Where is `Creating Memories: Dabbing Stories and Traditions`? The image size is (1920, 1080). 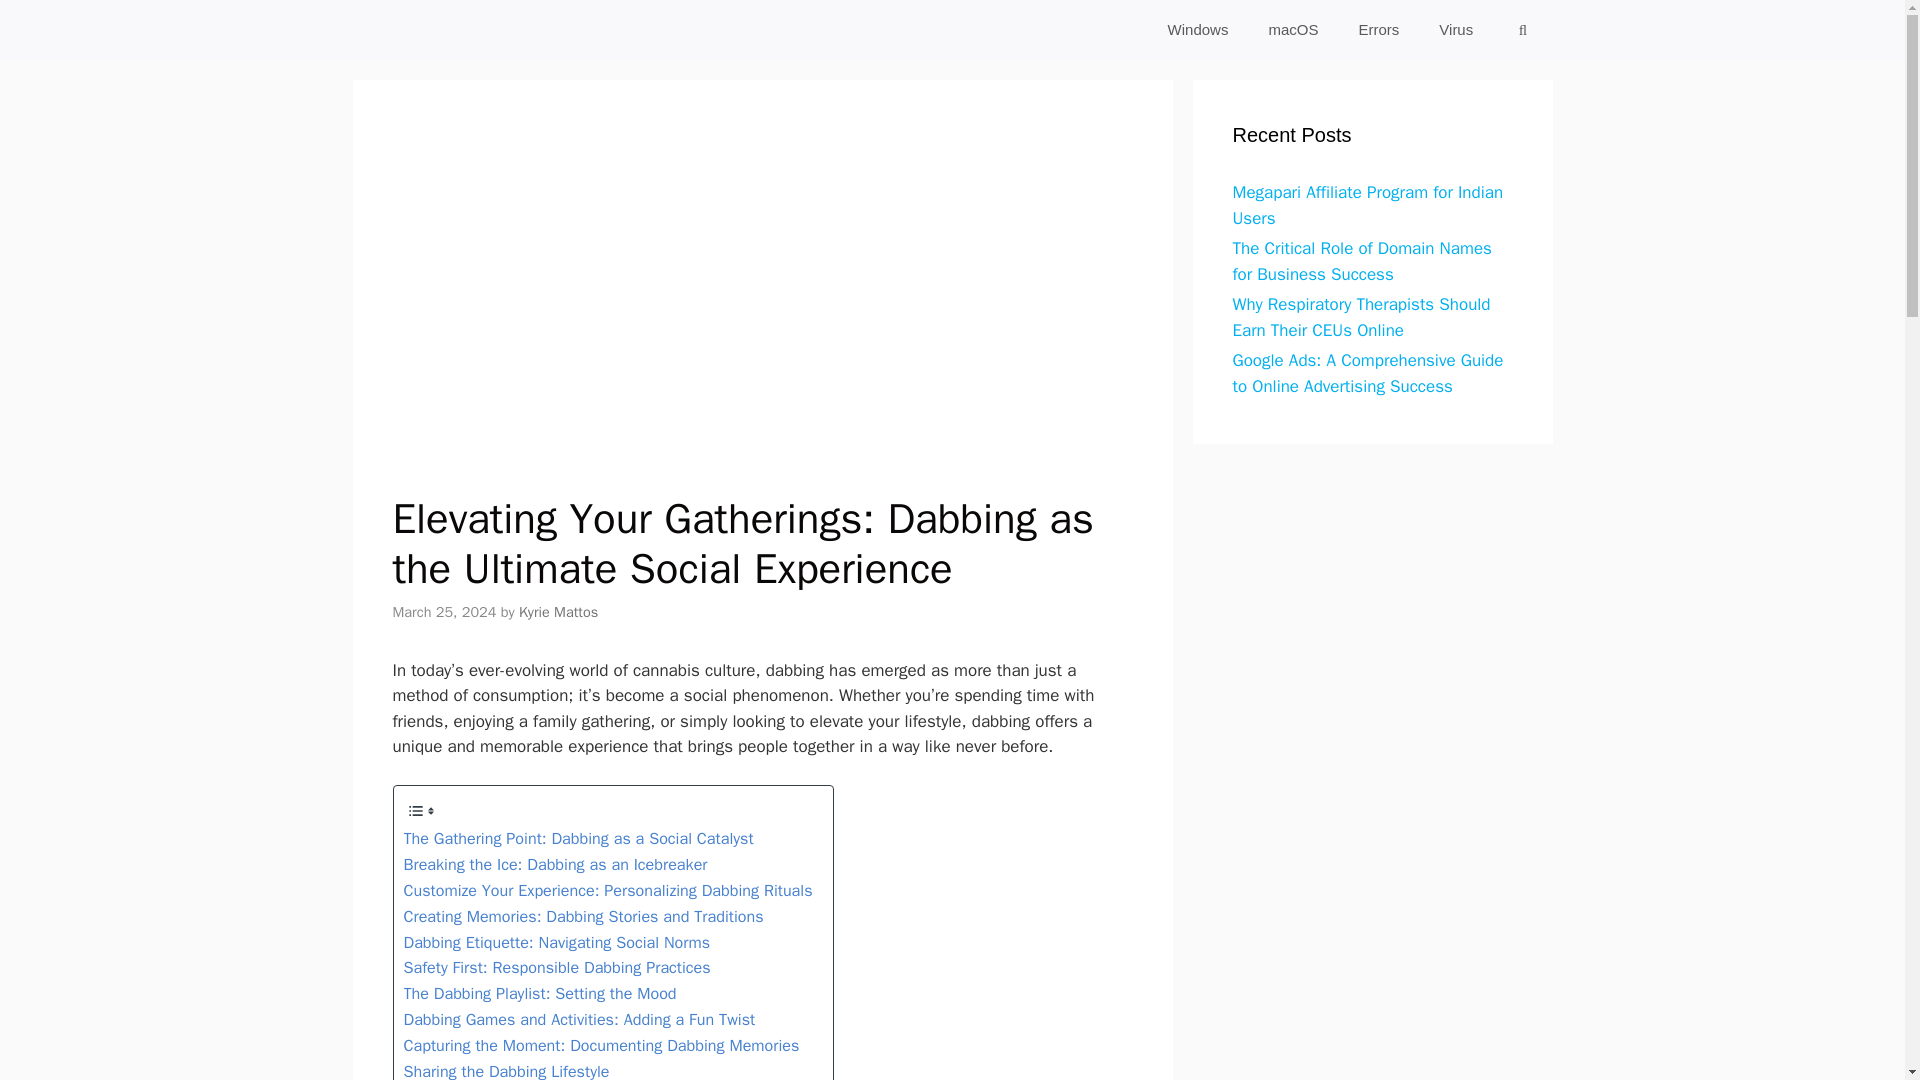 Creating Memories: Dabbing Stories and Traditions is located at coordinates (584, 916).